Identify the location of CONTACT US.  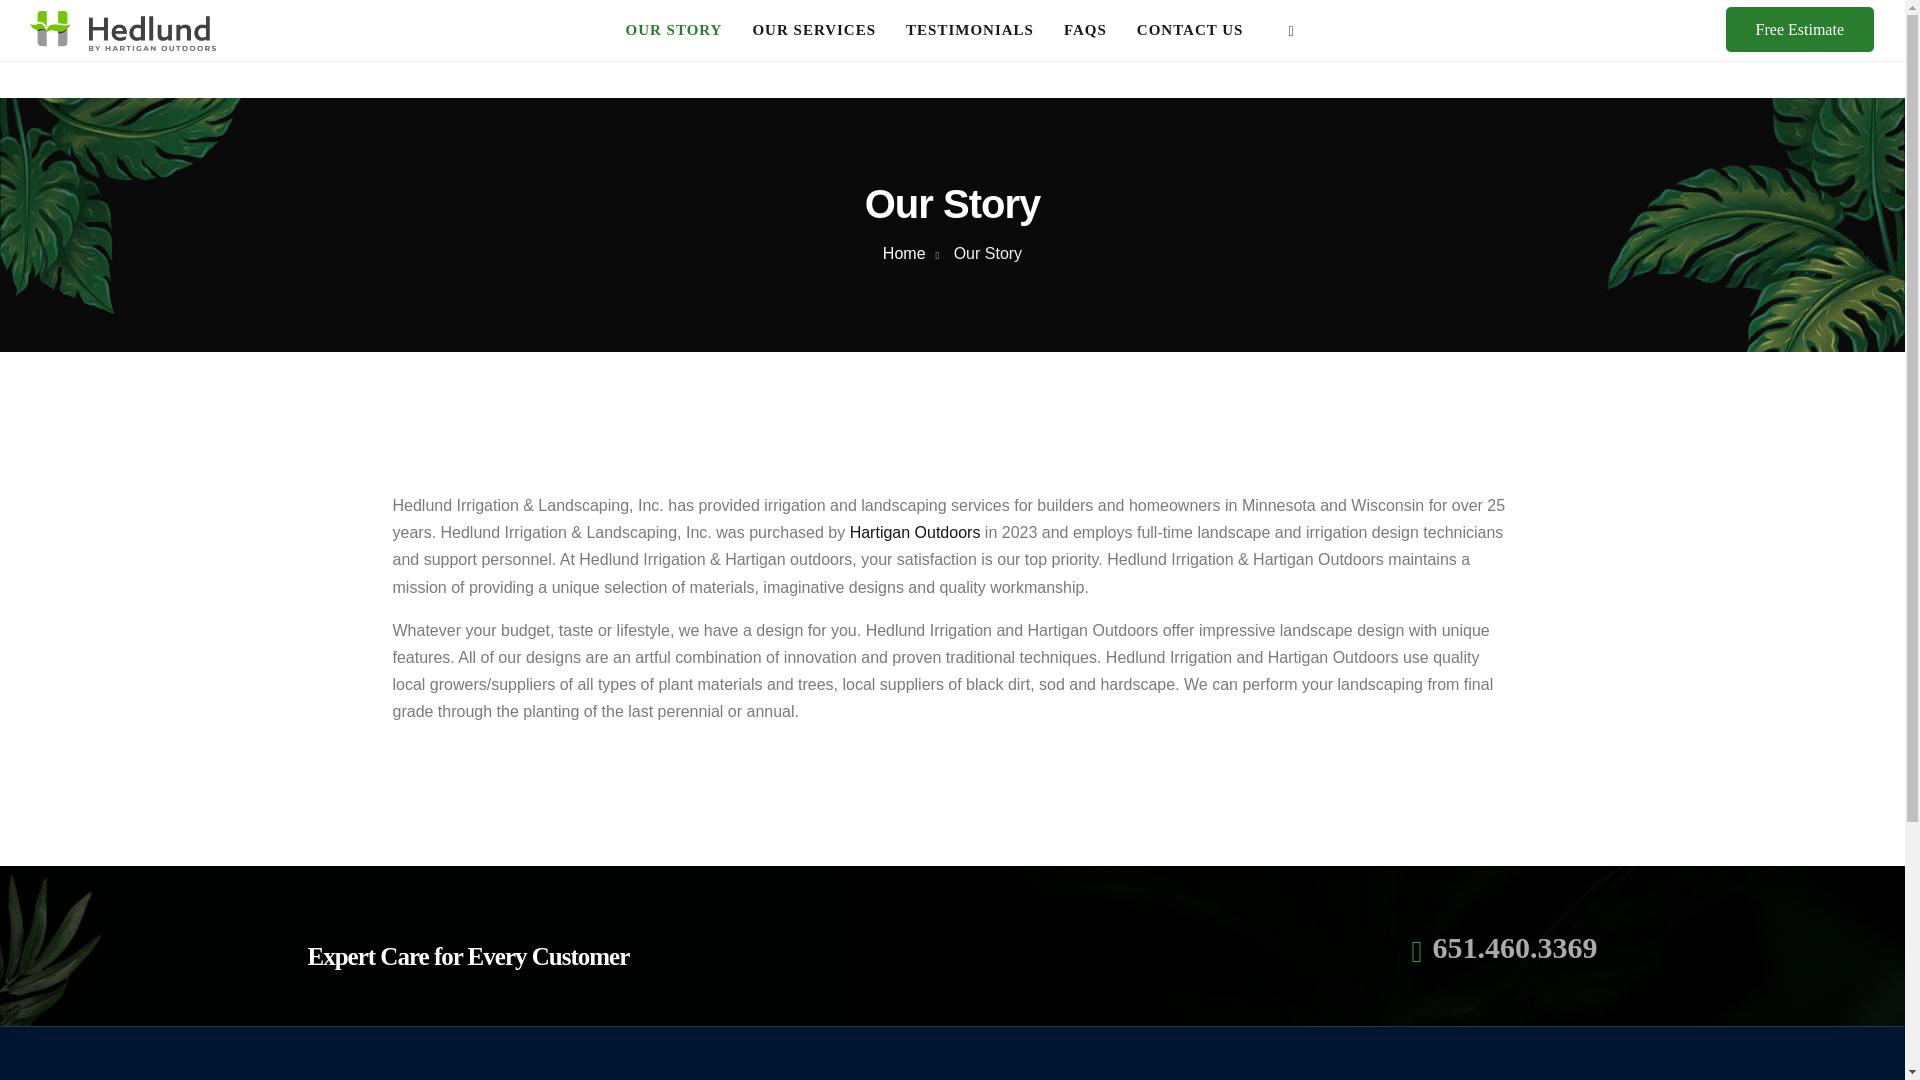
(1190, 29).